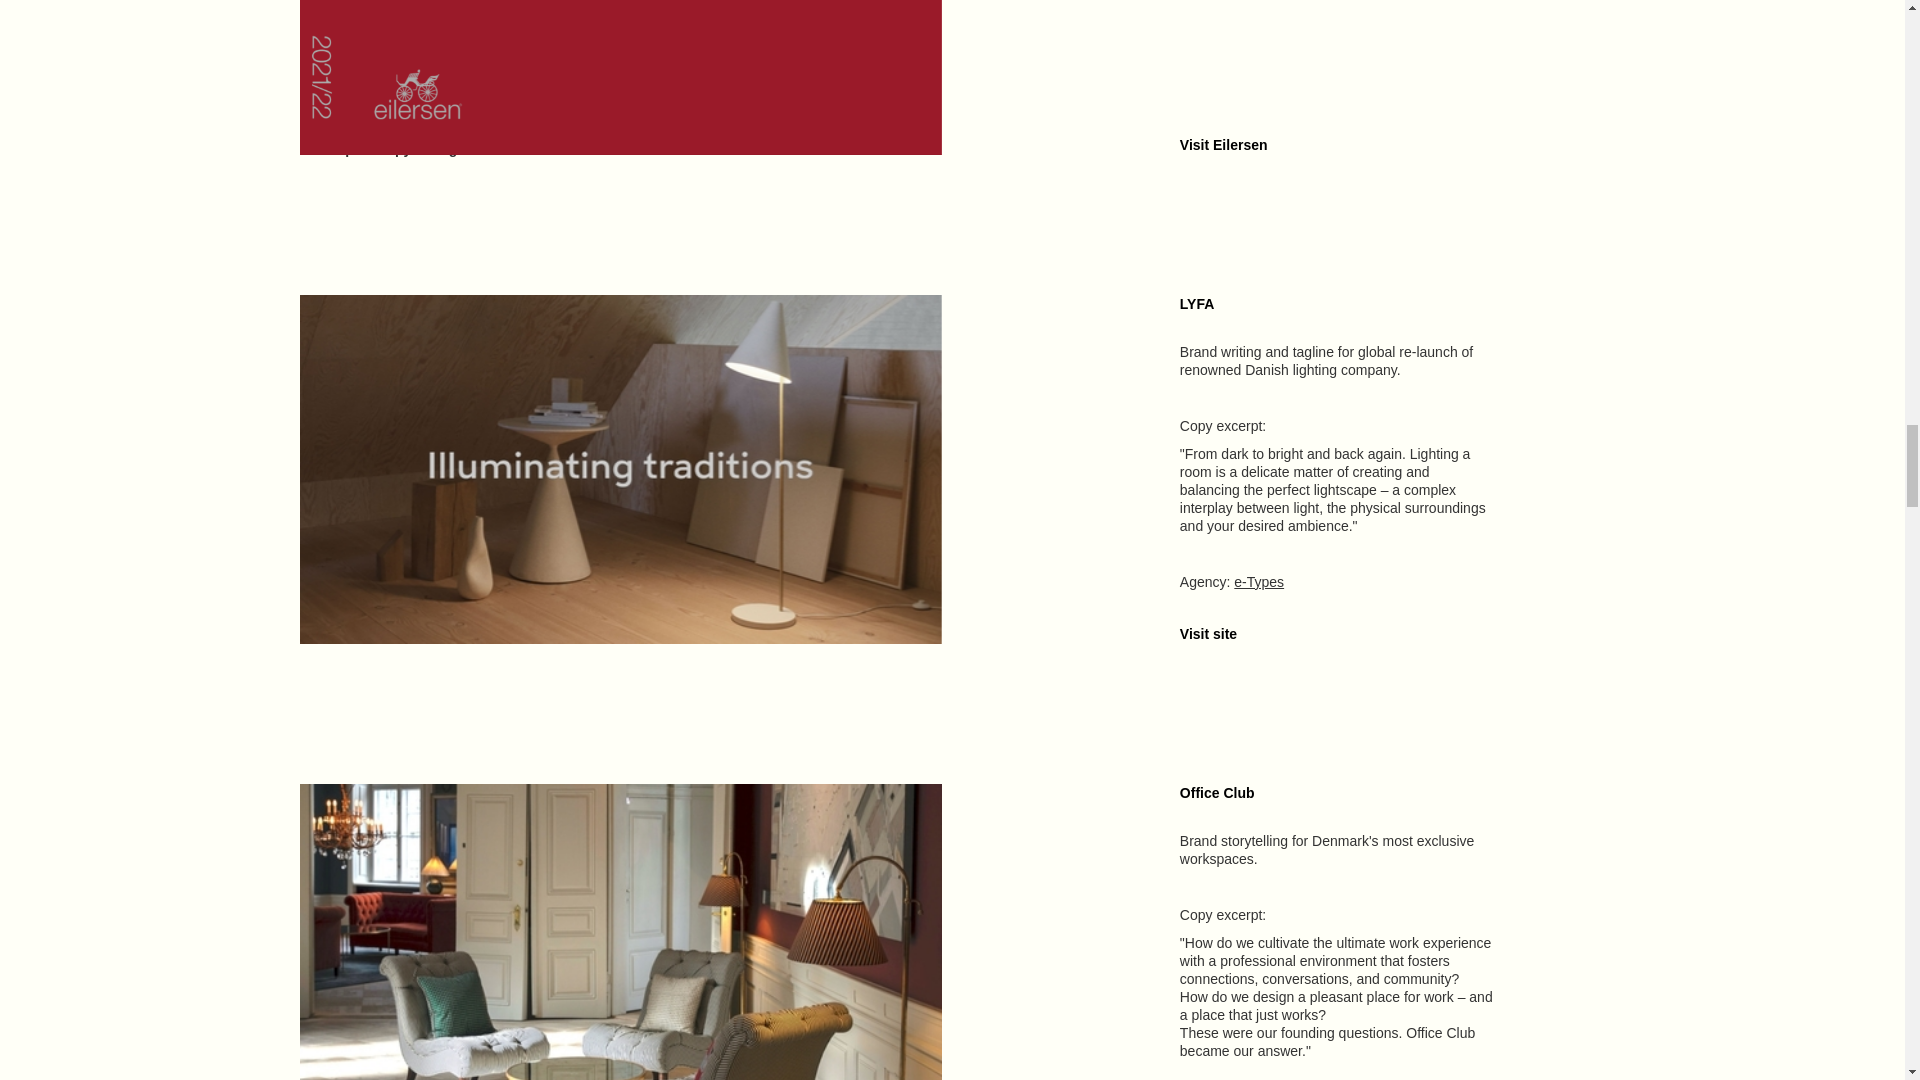 Image resolution: width=1920 pixels, height=1080 pixels. Describe the element at coordinates (1224, 145) in the screenshot. I see `Visit Eilersen` at that location.